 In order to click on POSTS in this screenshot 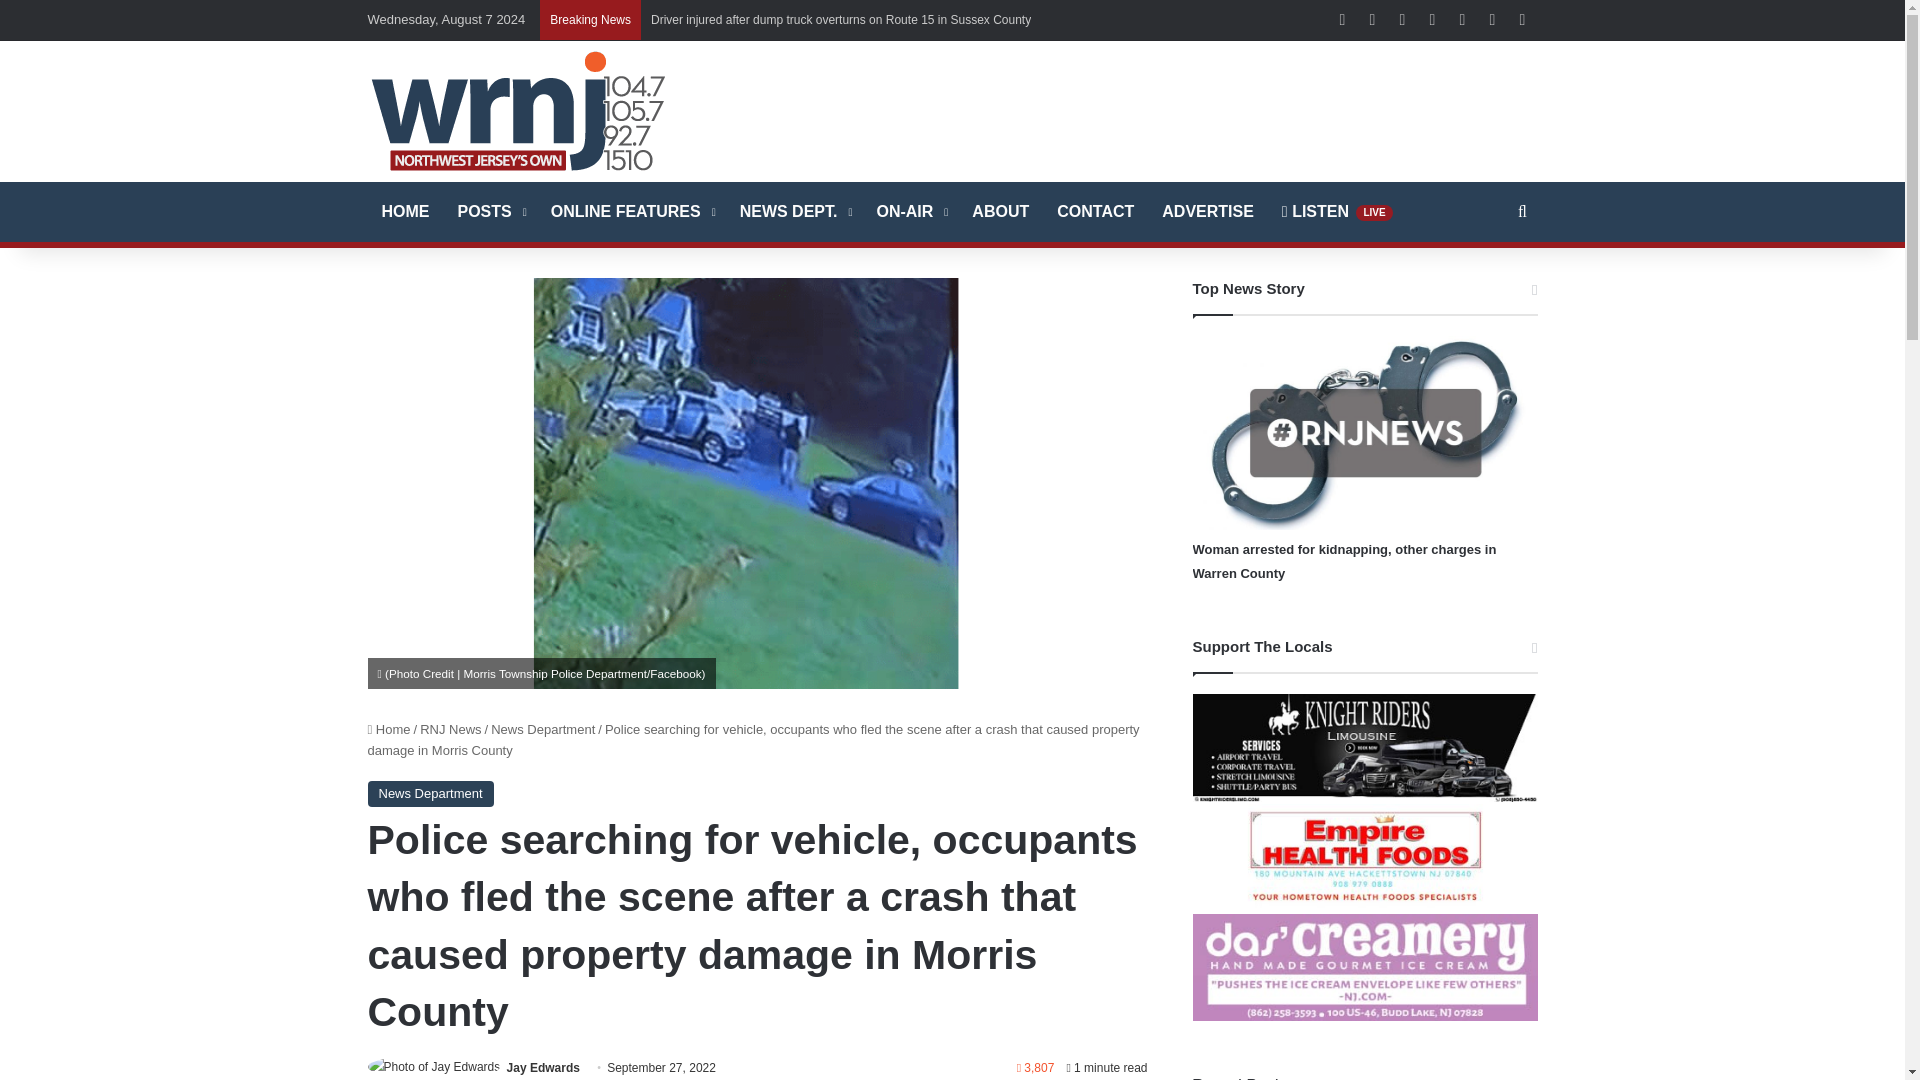, I will do `click(490, 212)`.